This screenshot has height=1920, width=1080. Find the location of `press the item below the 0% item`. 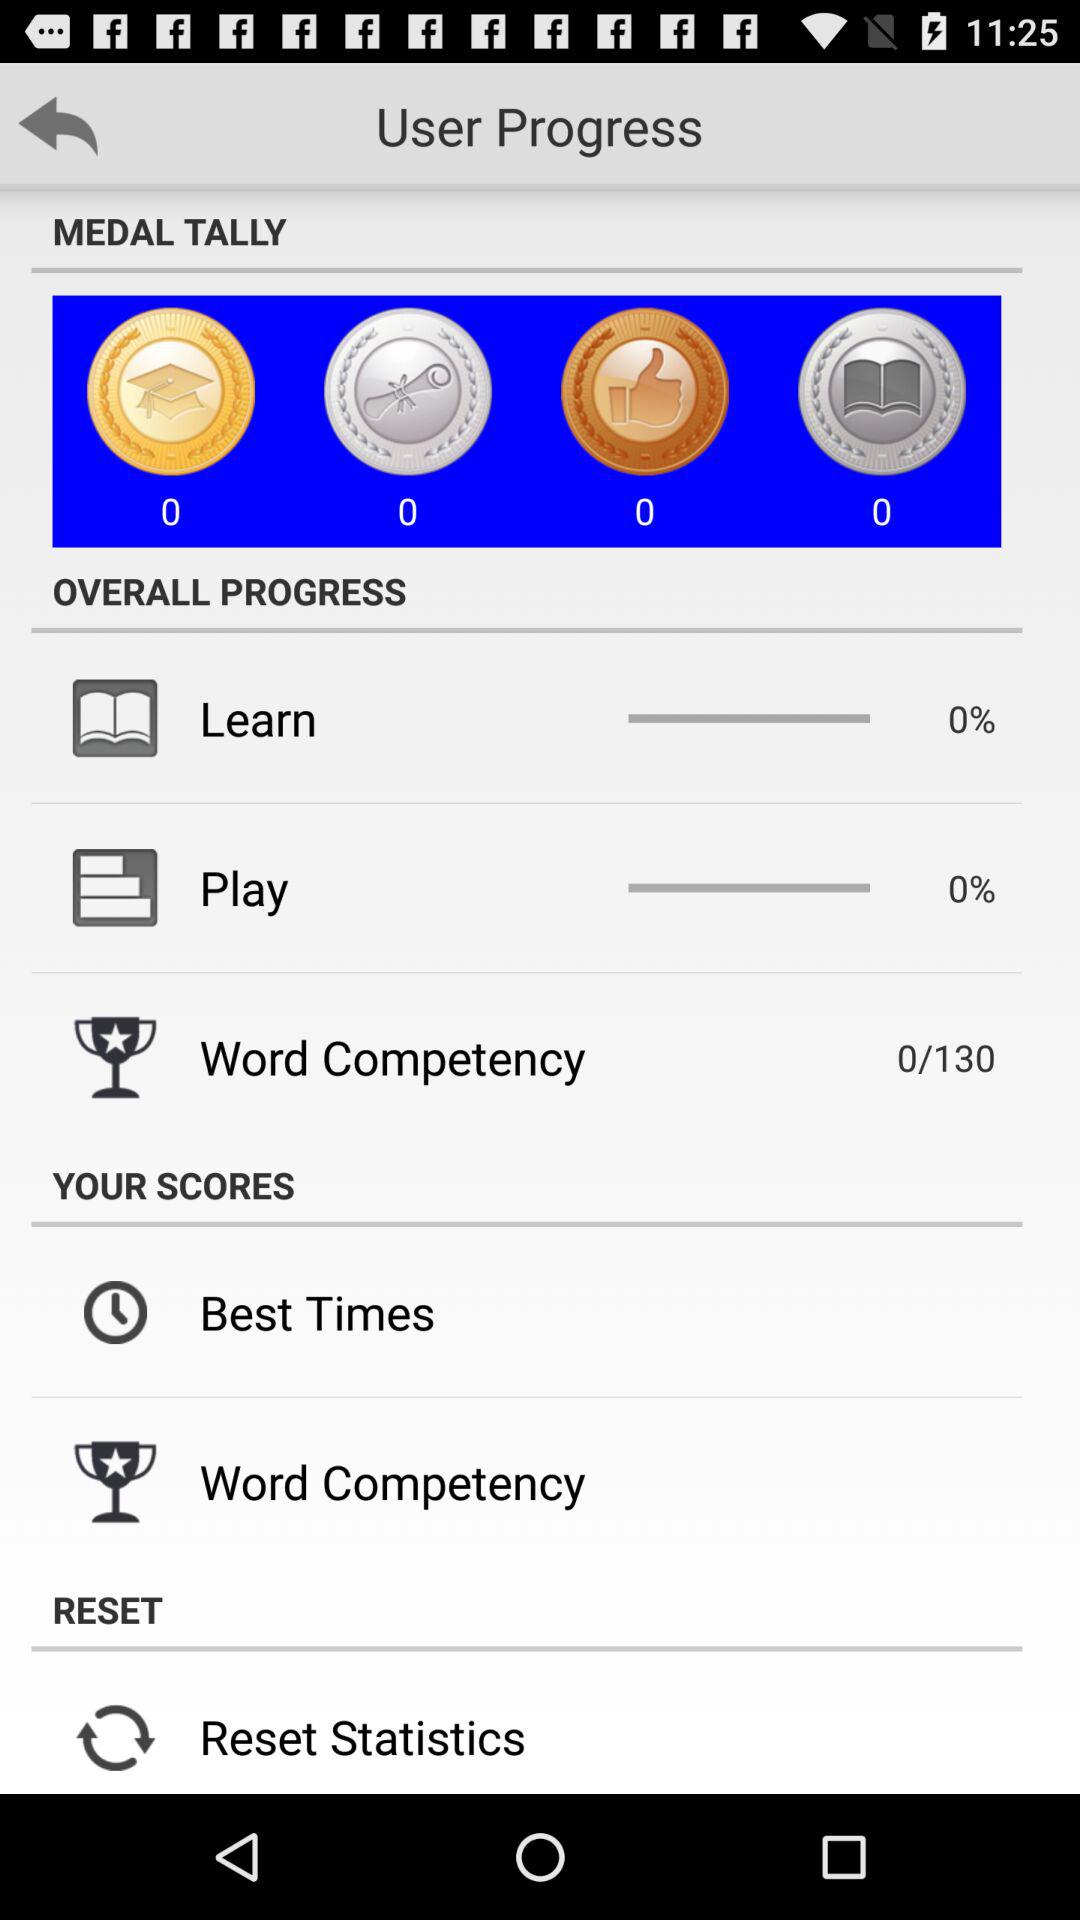

press the item below the 0% item is located at coordinates (916, 1057).